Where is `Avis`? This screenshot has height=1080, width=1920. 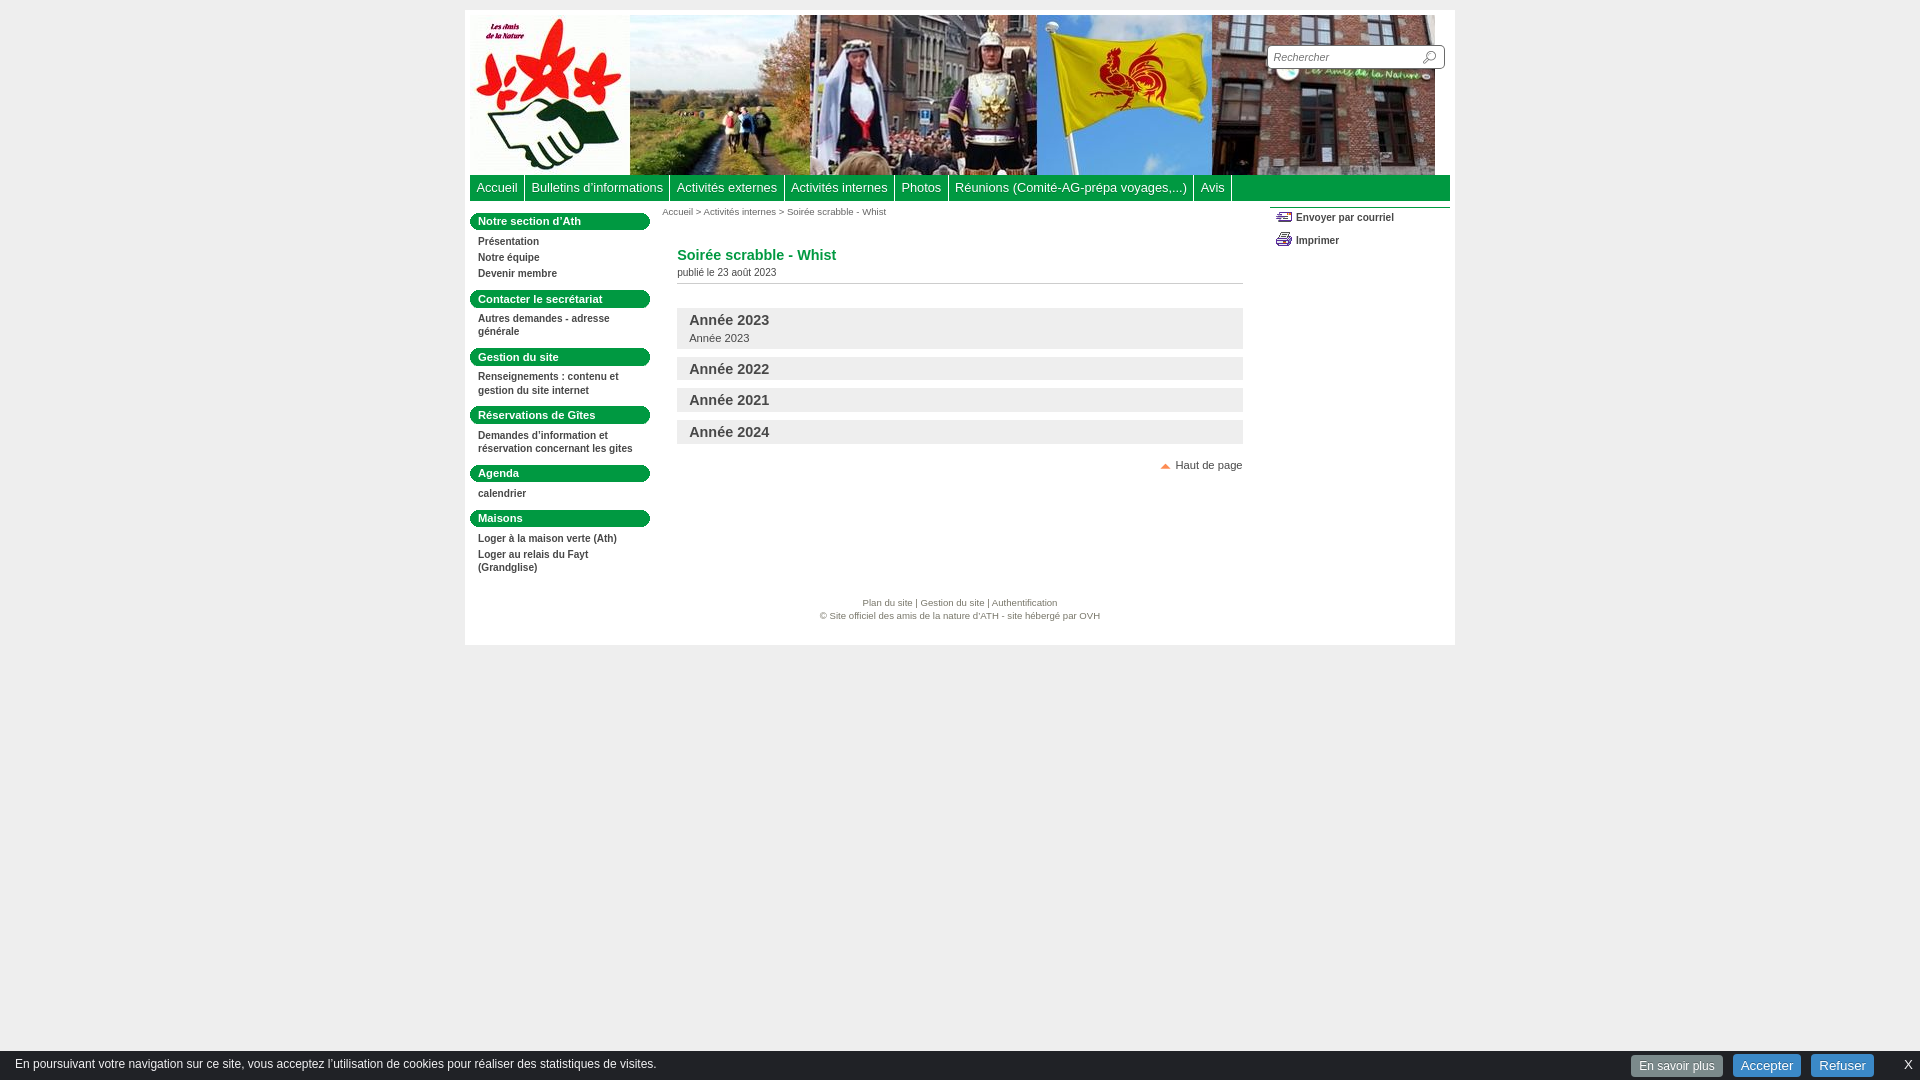 Avis is located at coordinates (1212, 188).